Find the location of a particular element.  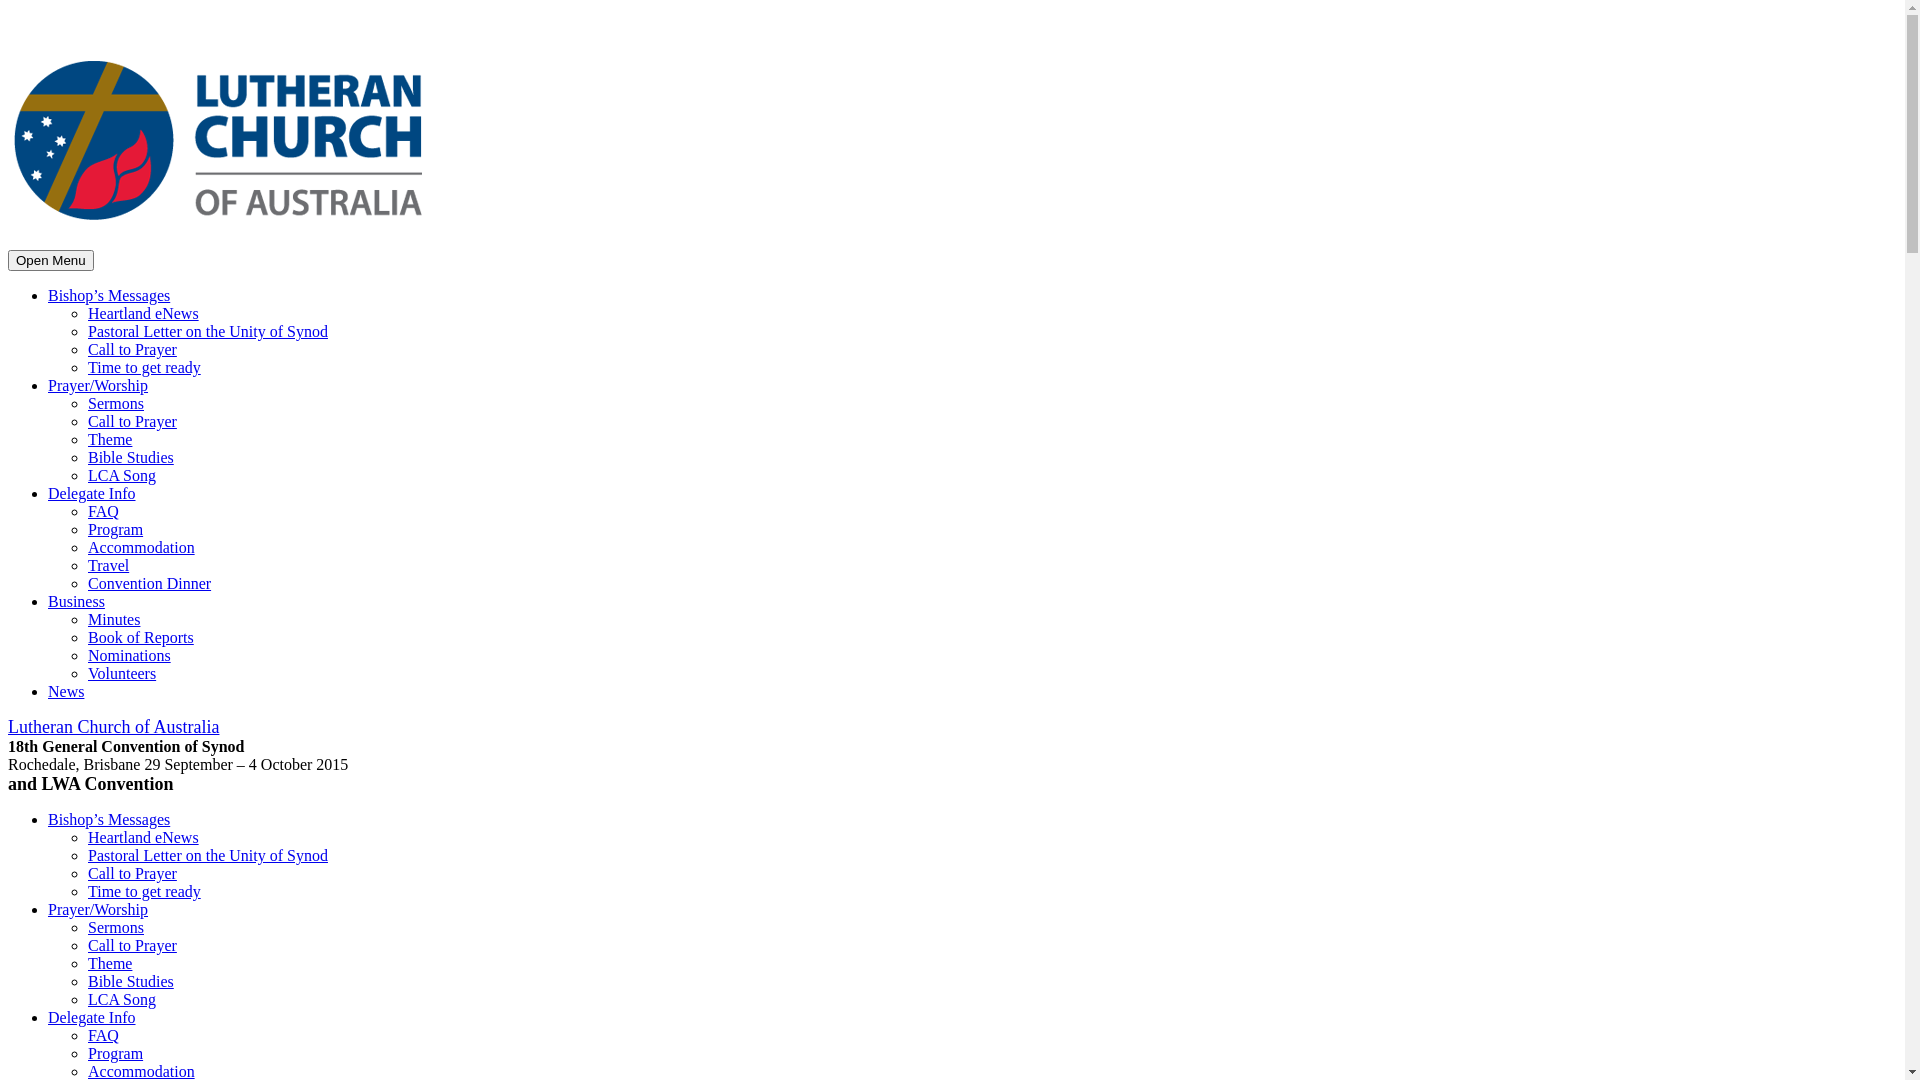

Travel is located at coordinates (108, 566).